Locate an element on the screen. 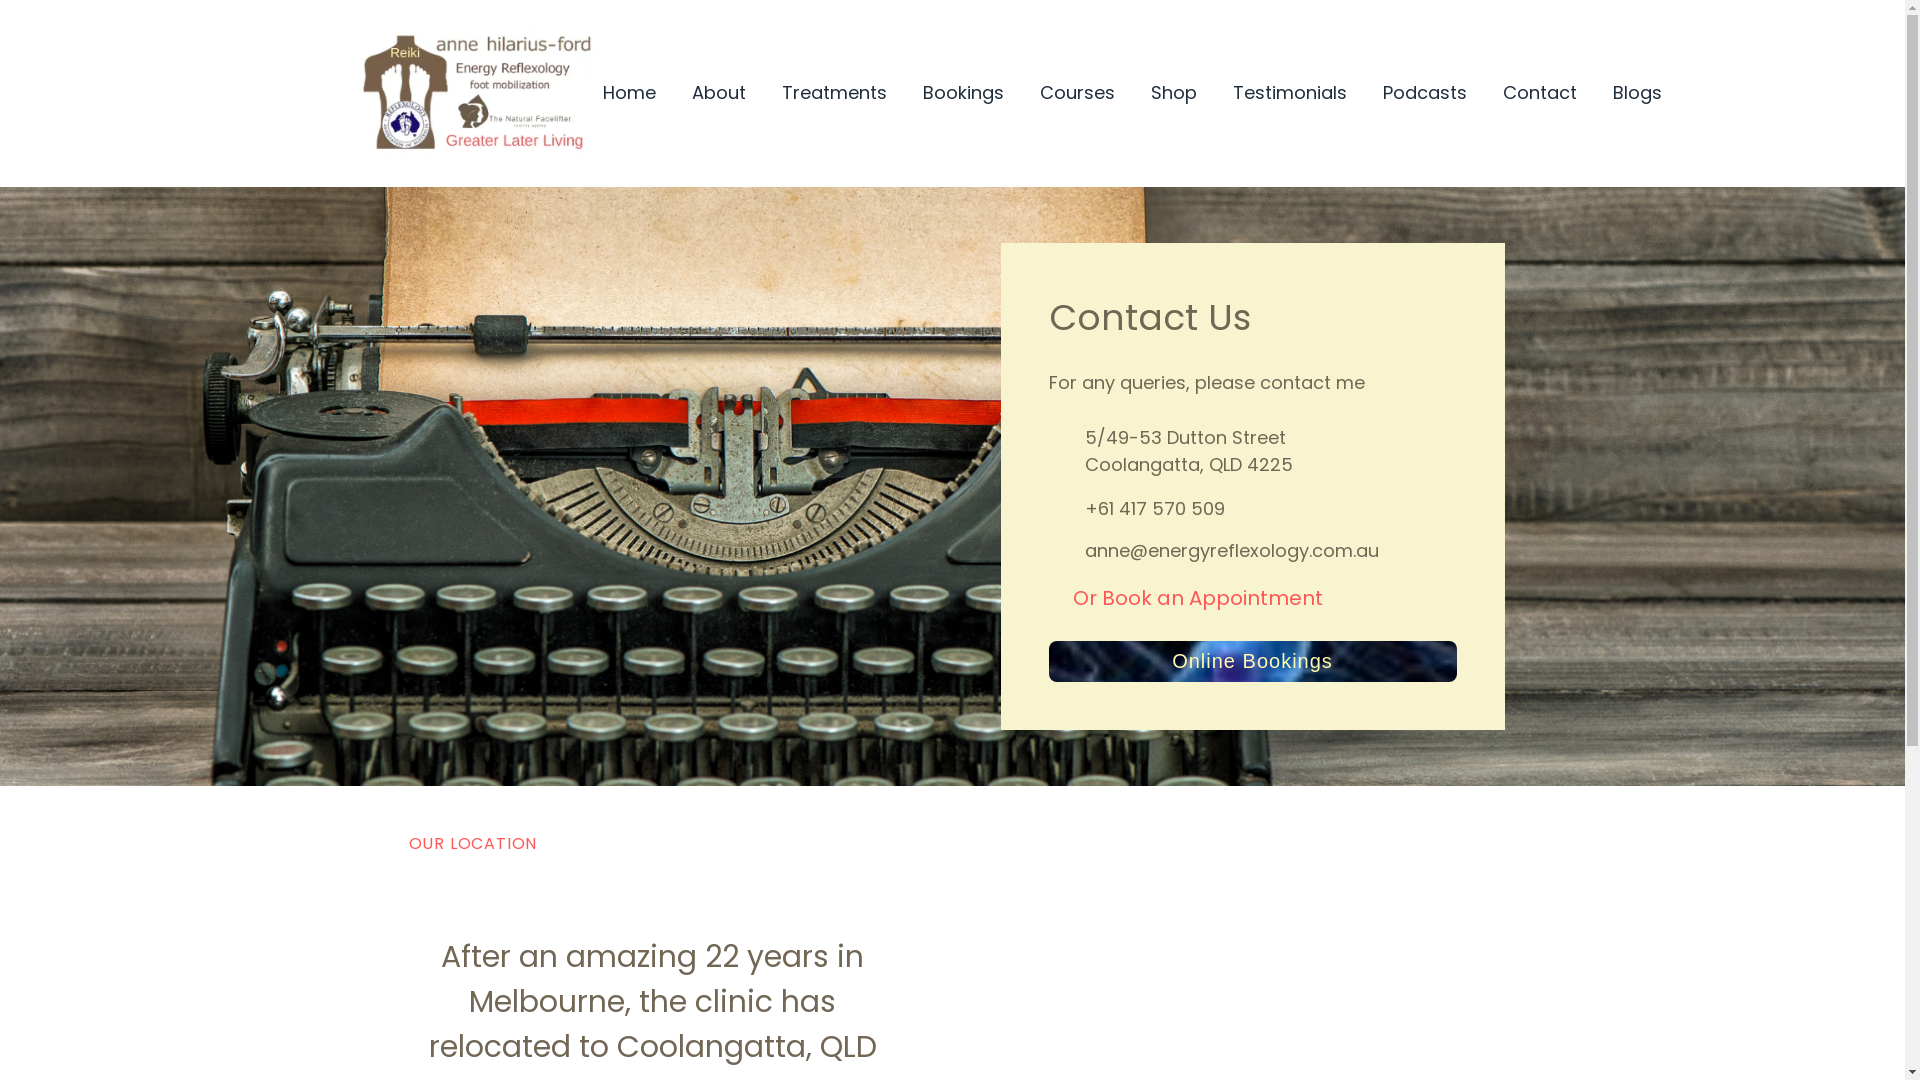 The image size is (1920, 1080). About is located at coordinates (719, 94).